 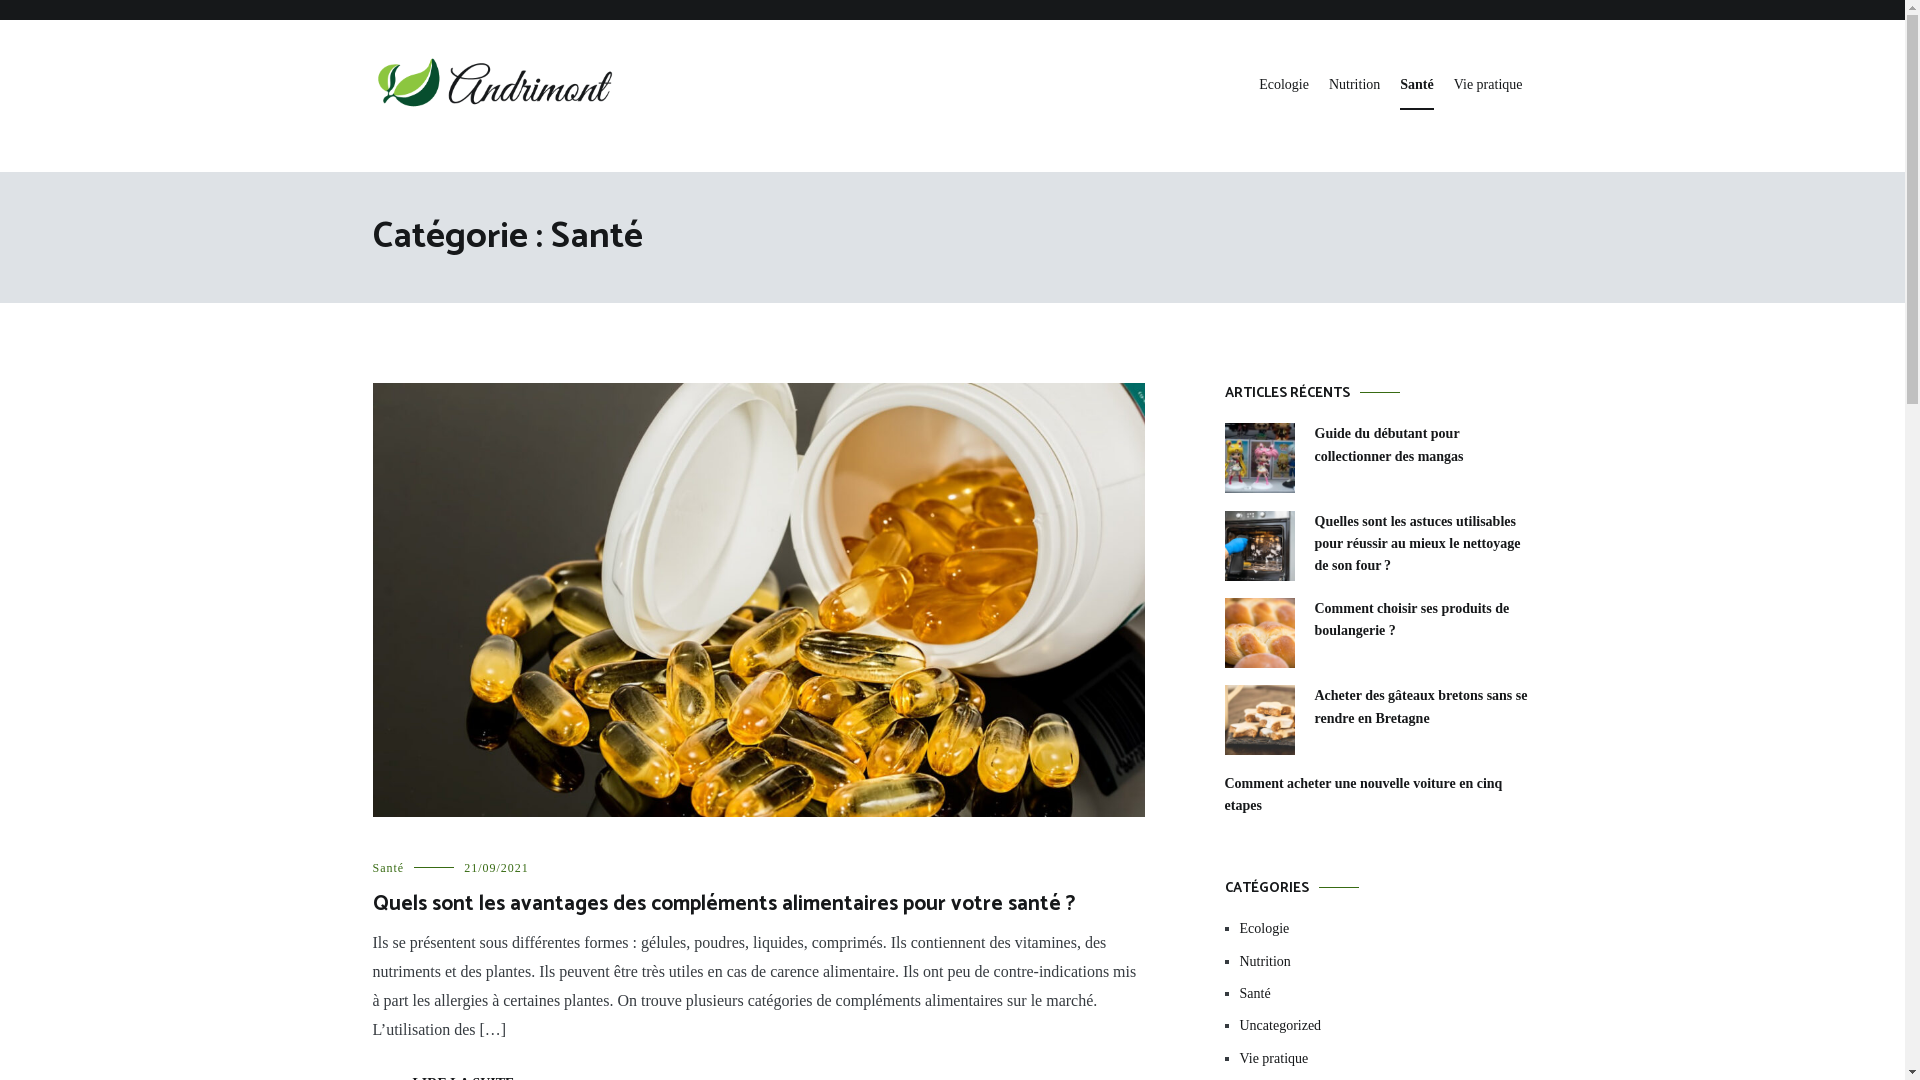 What do you see at coordinates (1386, 1059) in the screenshot?
I see `Vie pratique` at bounding box center [1386, 1059].